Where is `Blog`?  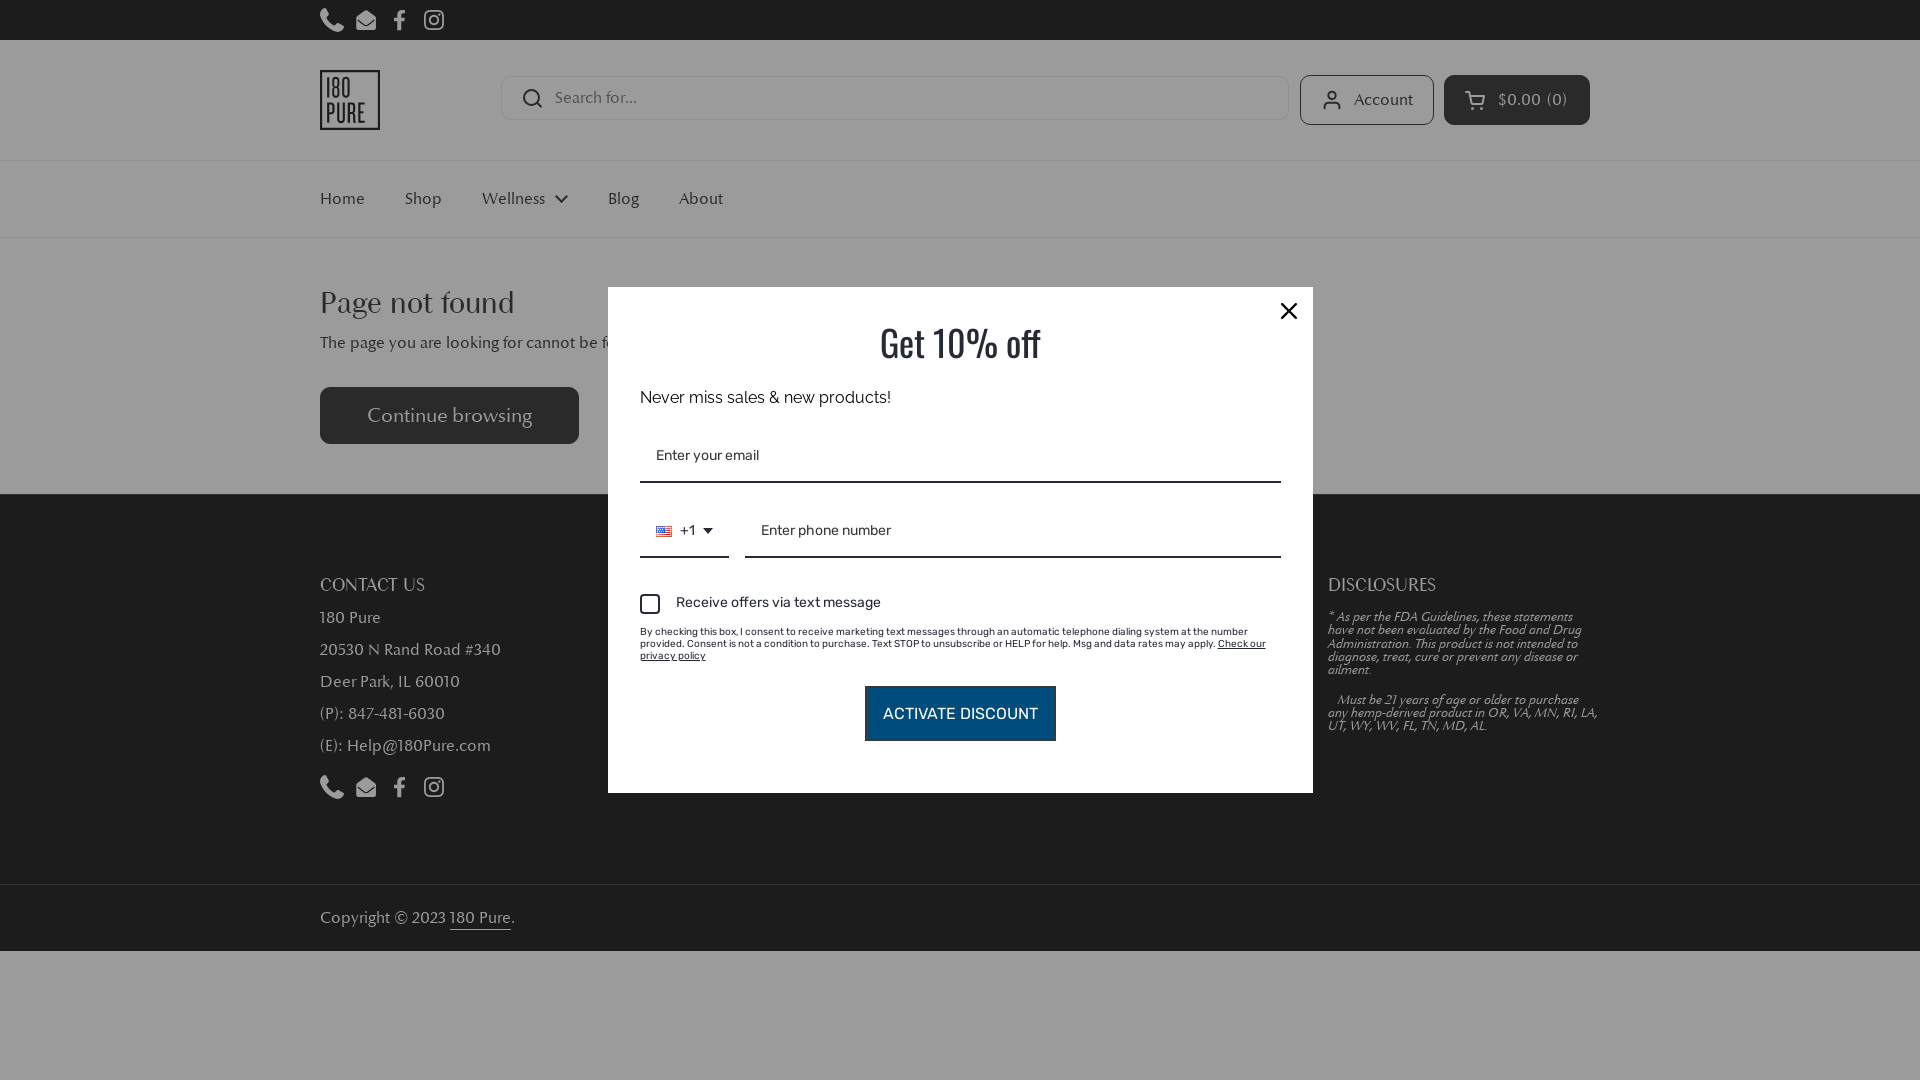
Blog is located at coordinates (624, 199).